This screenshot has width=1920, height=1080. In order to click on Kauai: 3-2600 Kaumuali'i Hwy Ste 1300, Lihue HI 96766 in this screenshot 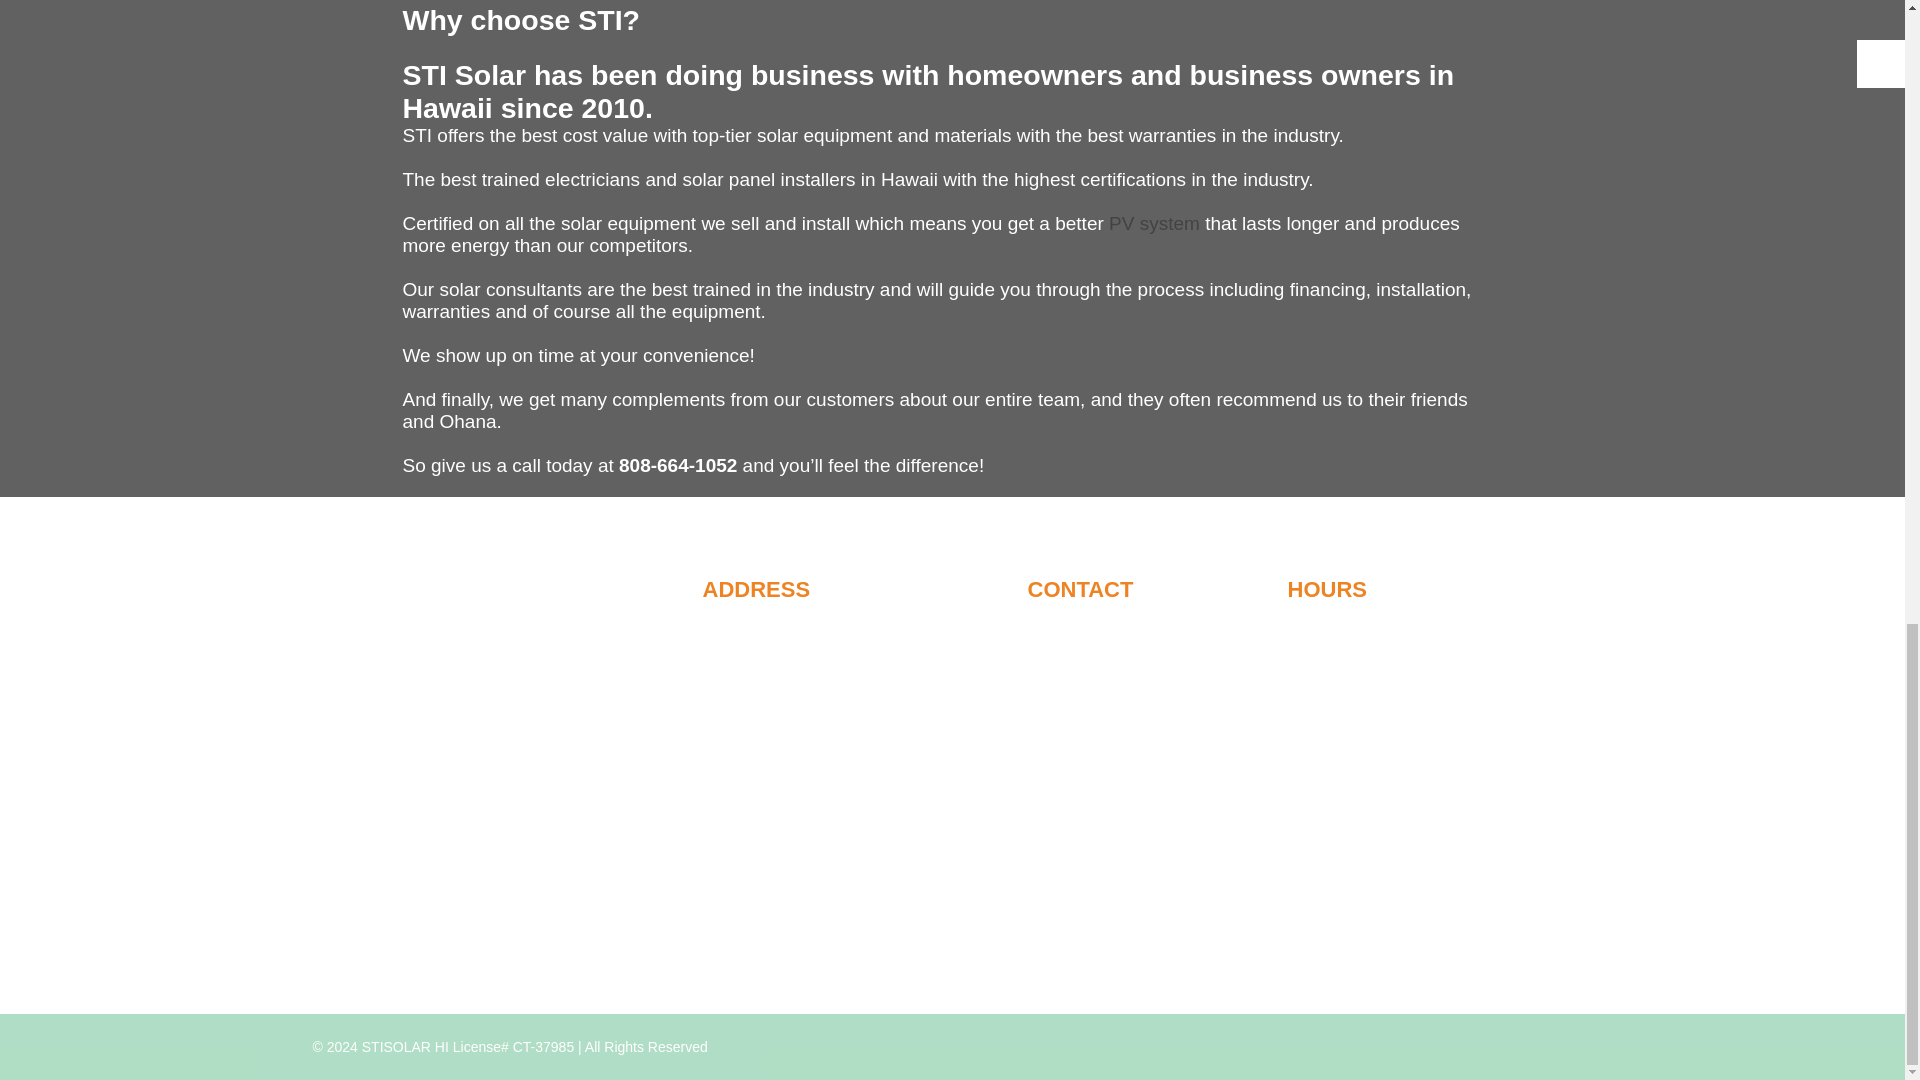, I will do `click(836, 675)`.